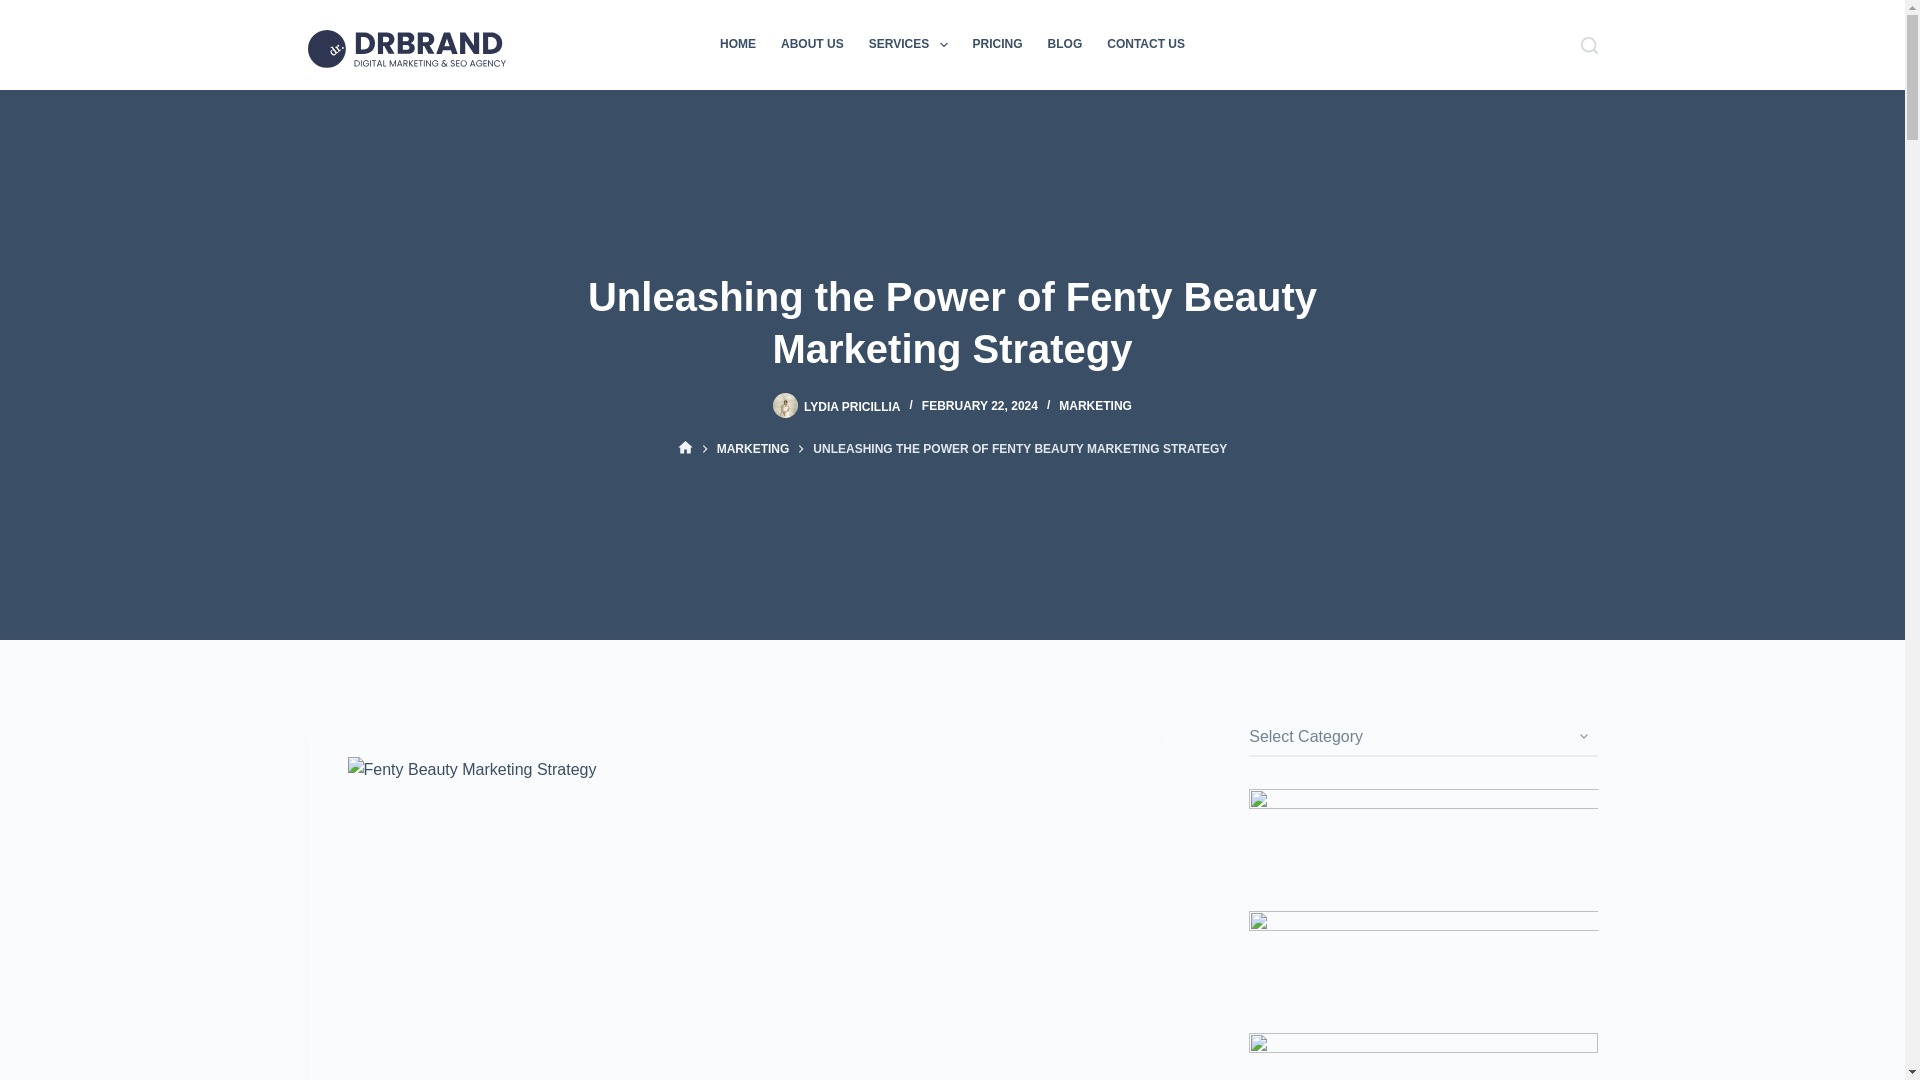 The image size is (1920, 1080). Describe the element at coordinates (952, 322) in the screenshot. I see `Unleashing the Power of Fenty Beauty Marketing Strategy` at that location.